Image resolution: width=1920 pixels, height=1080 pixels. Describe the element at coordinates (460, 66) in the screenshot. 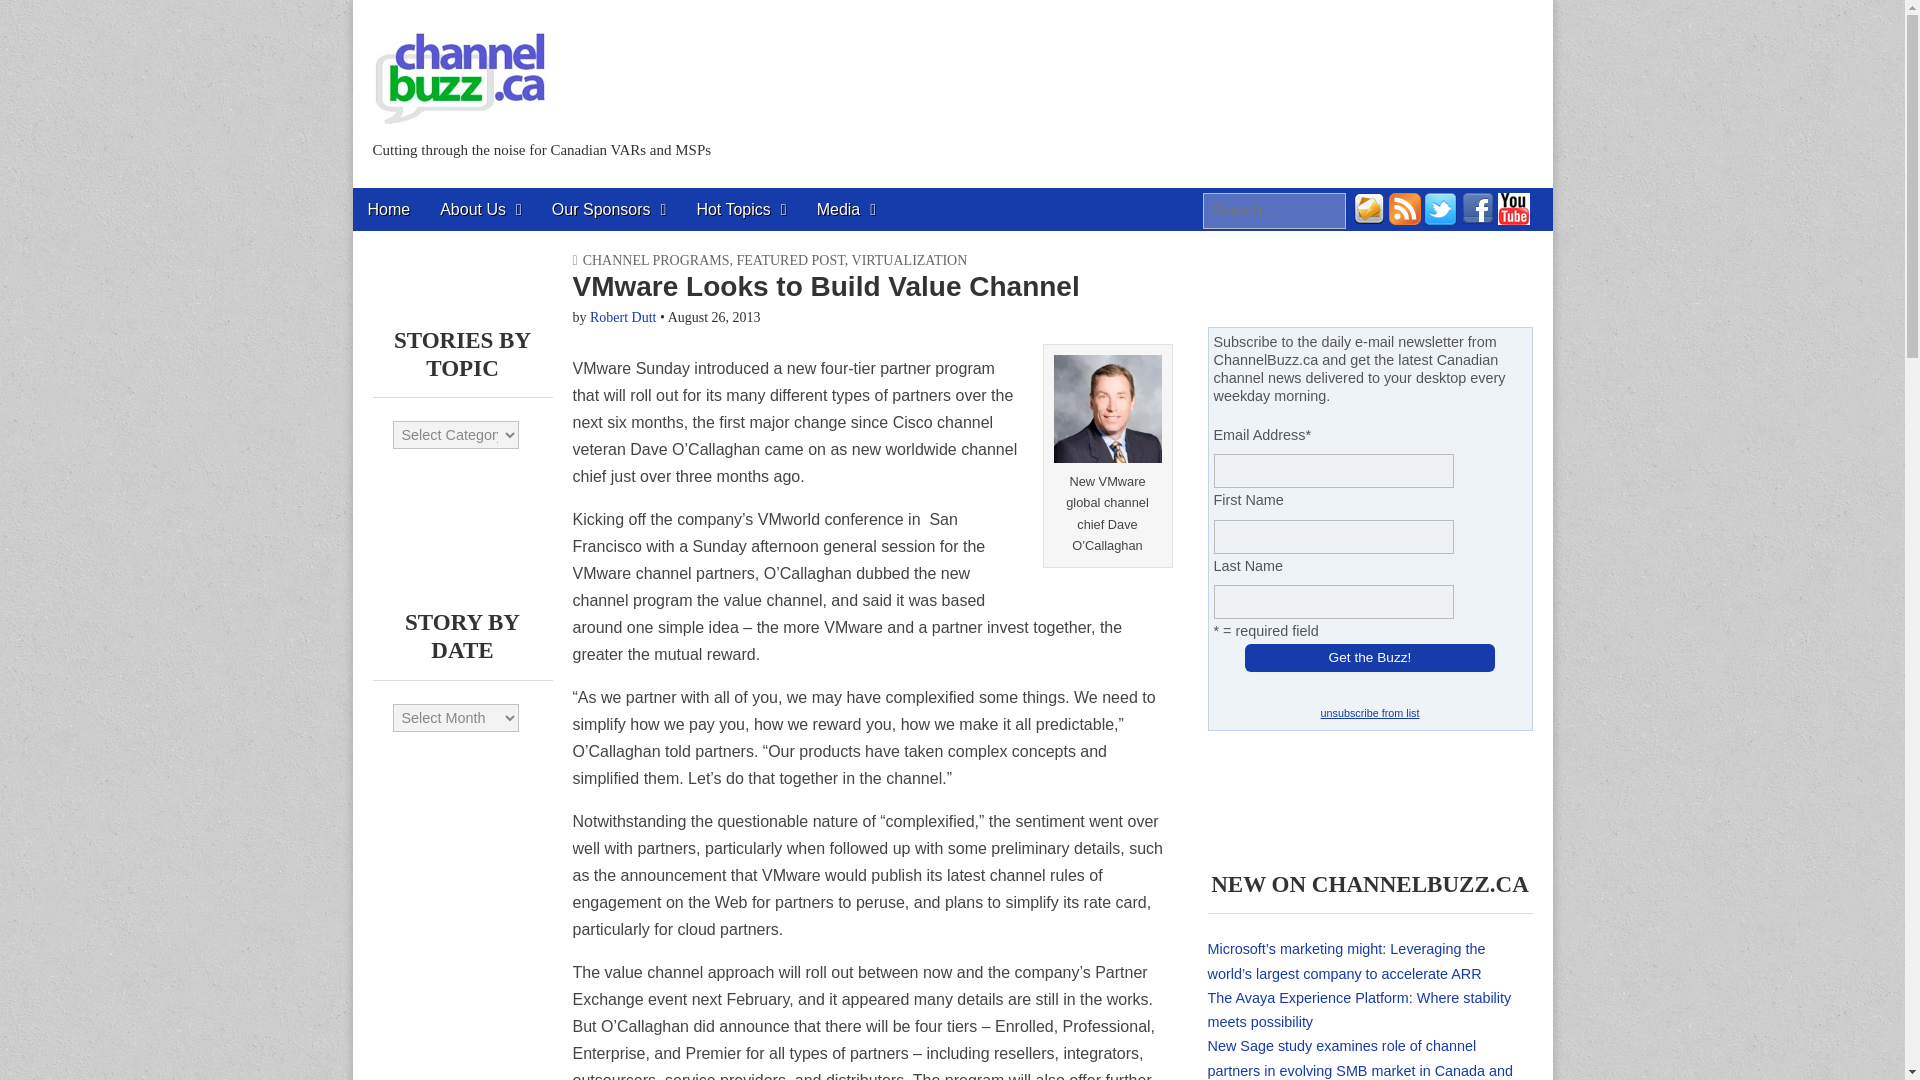

I see `ChannelBuzz.ca` at that location.